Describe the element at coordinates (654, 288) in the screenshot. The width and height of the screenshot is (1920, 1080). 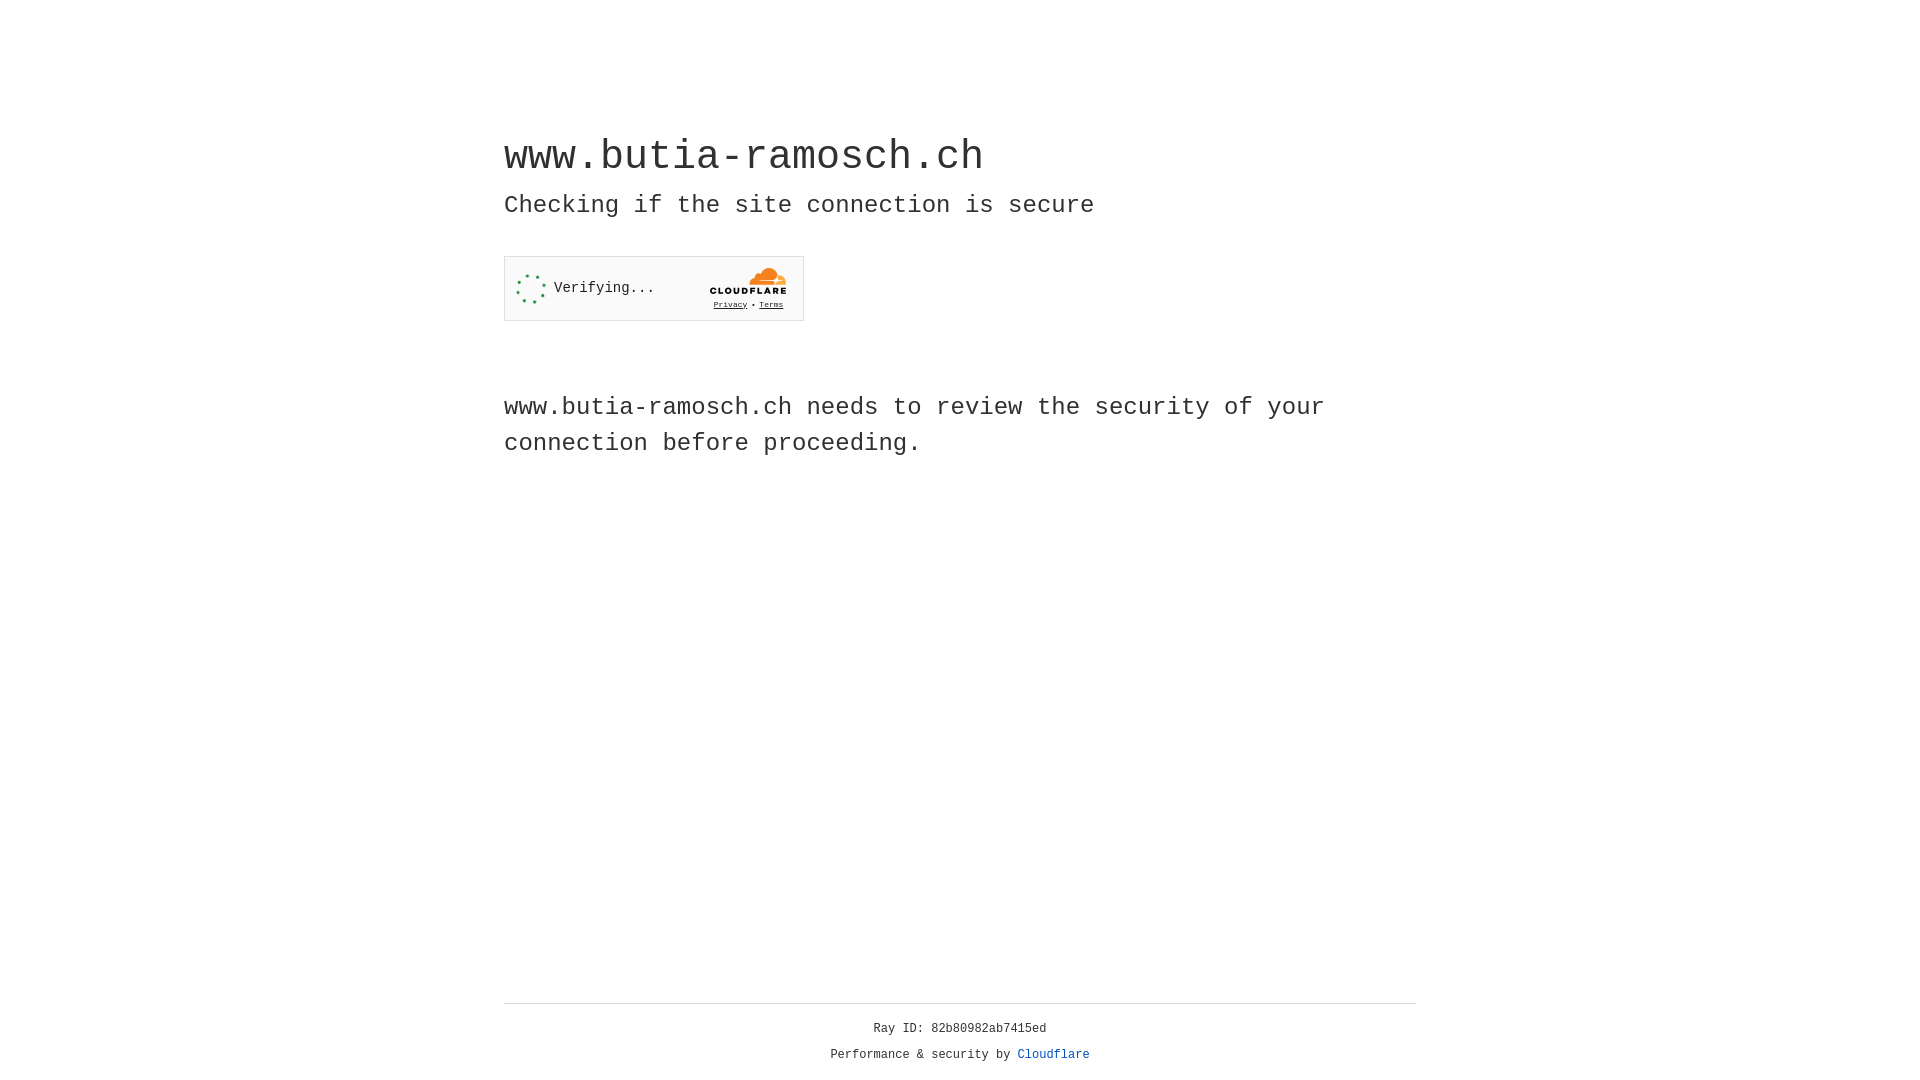
I see `Widget containing a Cloudflare security challenge` at that location.